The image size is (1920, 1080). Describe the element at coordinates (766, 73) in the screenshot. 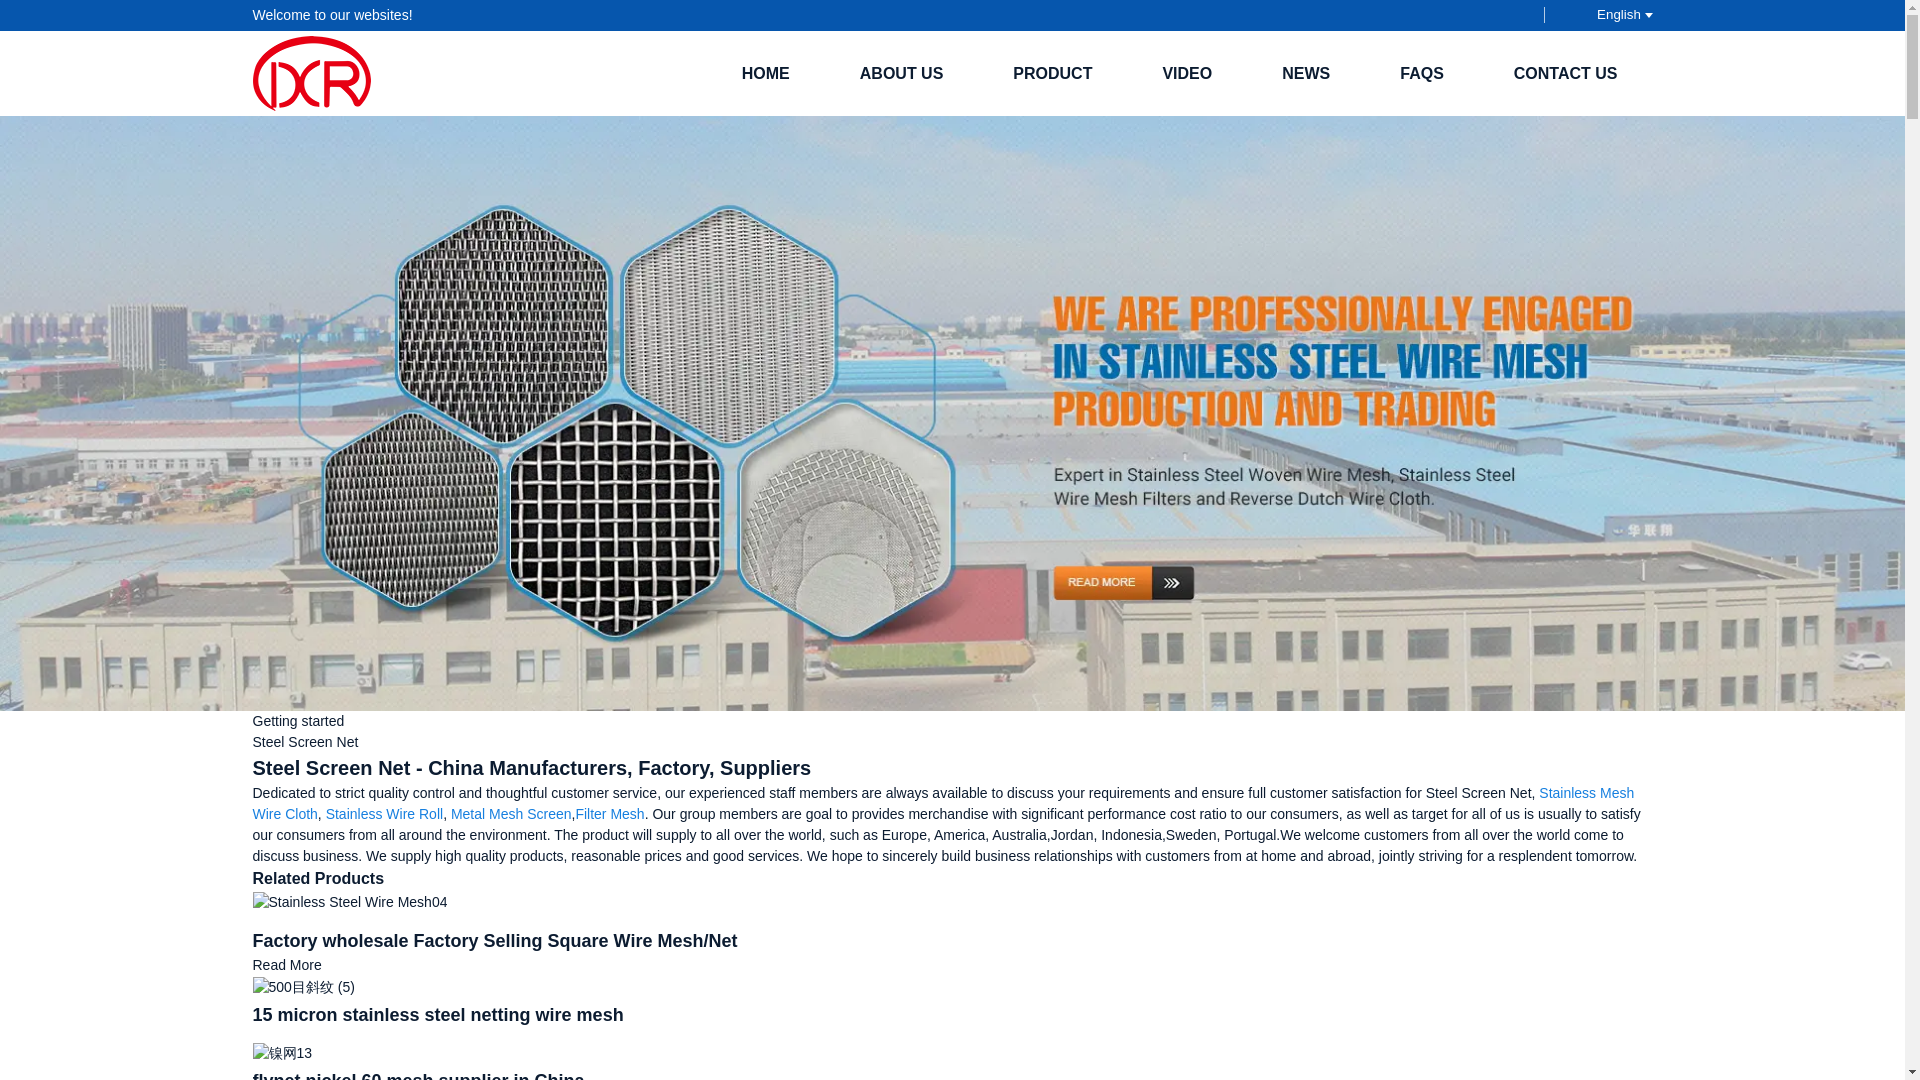

I see `HOME` at that location.